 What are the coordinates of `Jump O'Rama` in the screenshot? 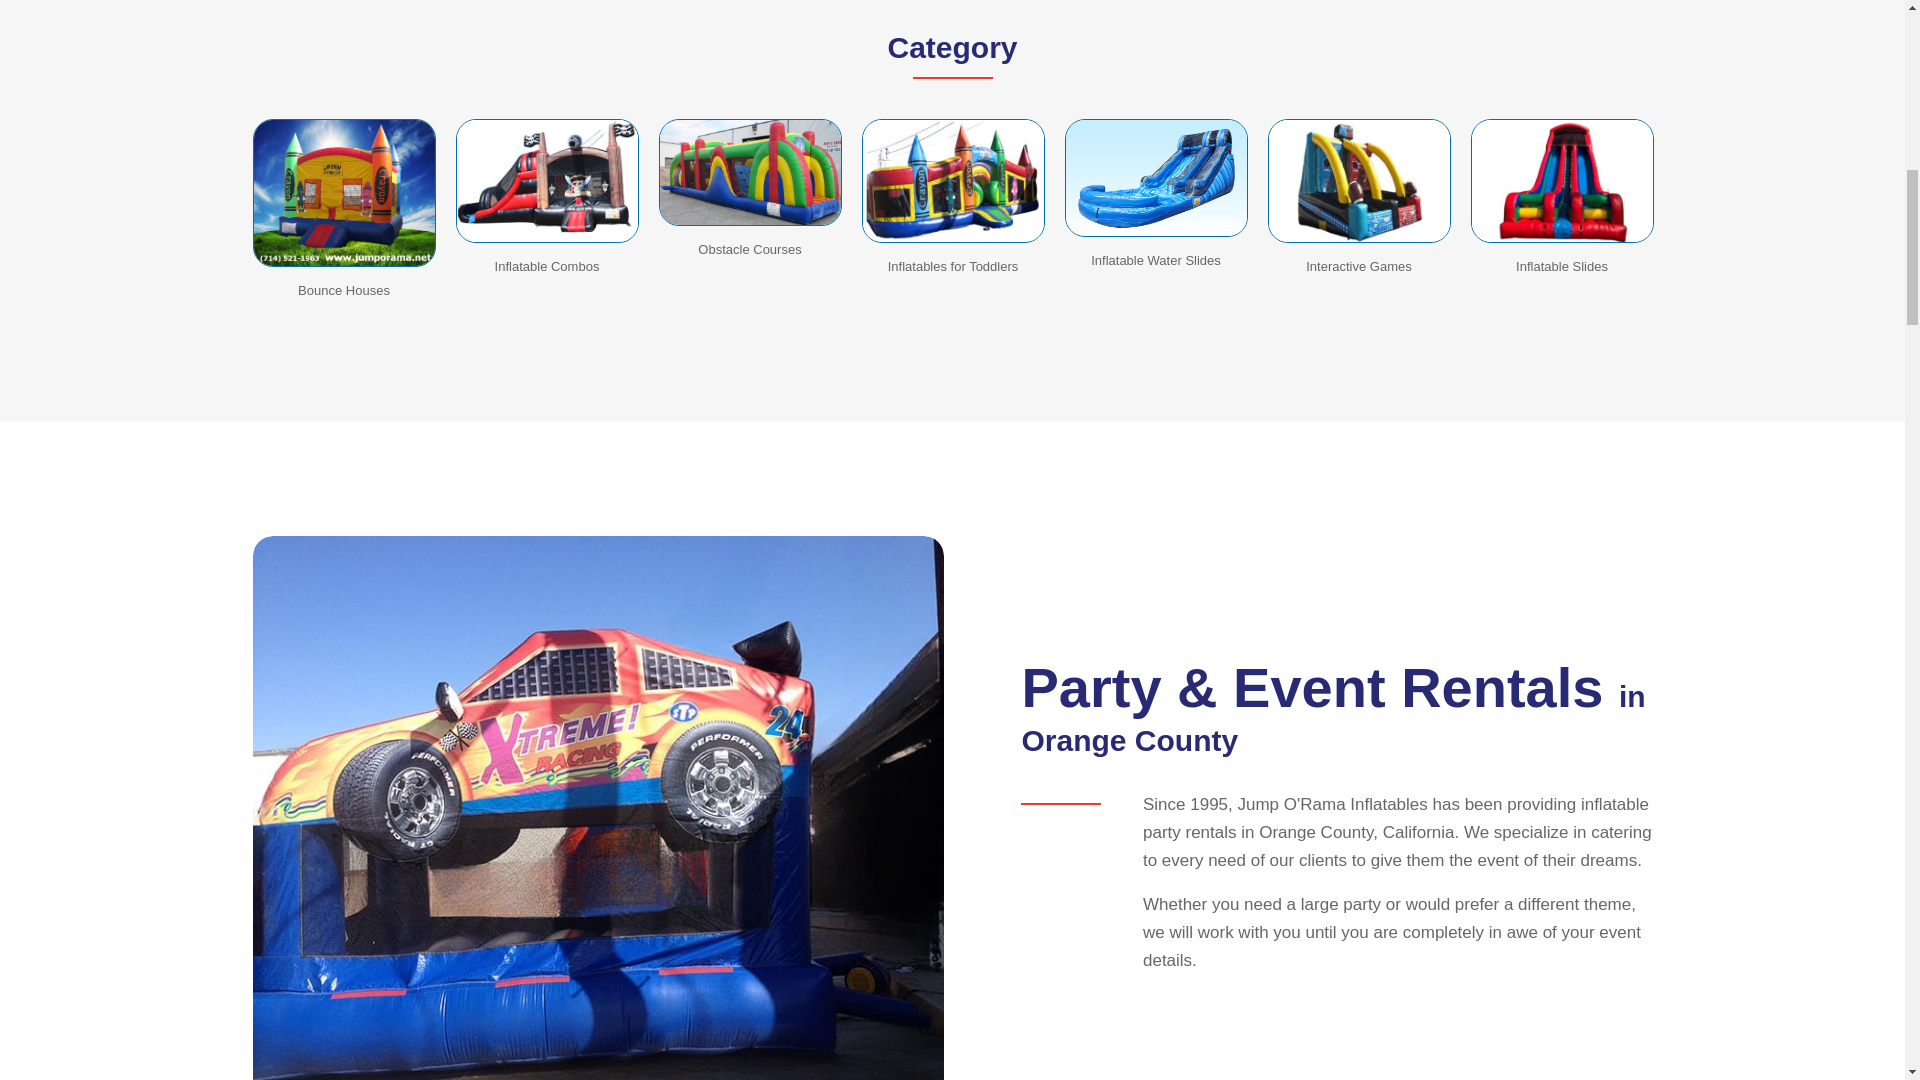 It's located at (548, 180).